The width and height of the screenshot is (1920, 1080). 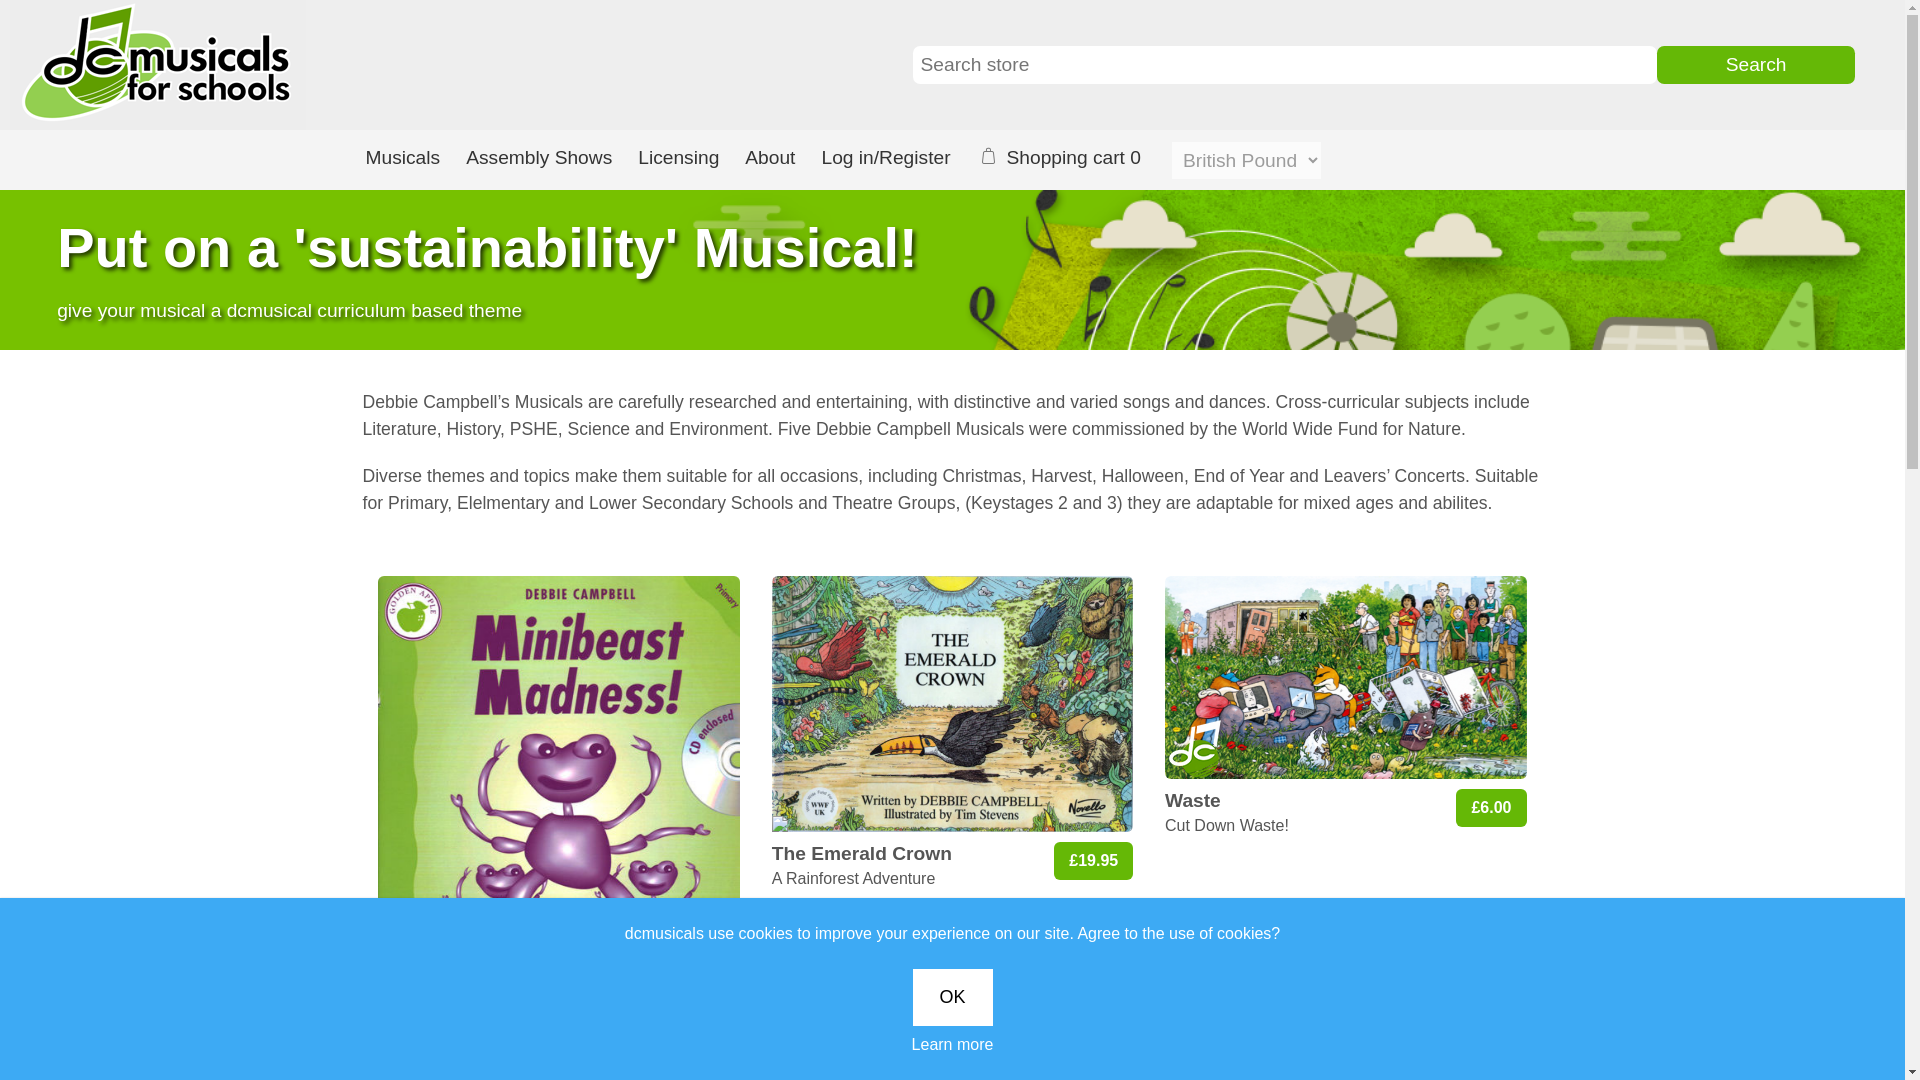 I want to click on Assembly Shows, so click(x=539, y=160).